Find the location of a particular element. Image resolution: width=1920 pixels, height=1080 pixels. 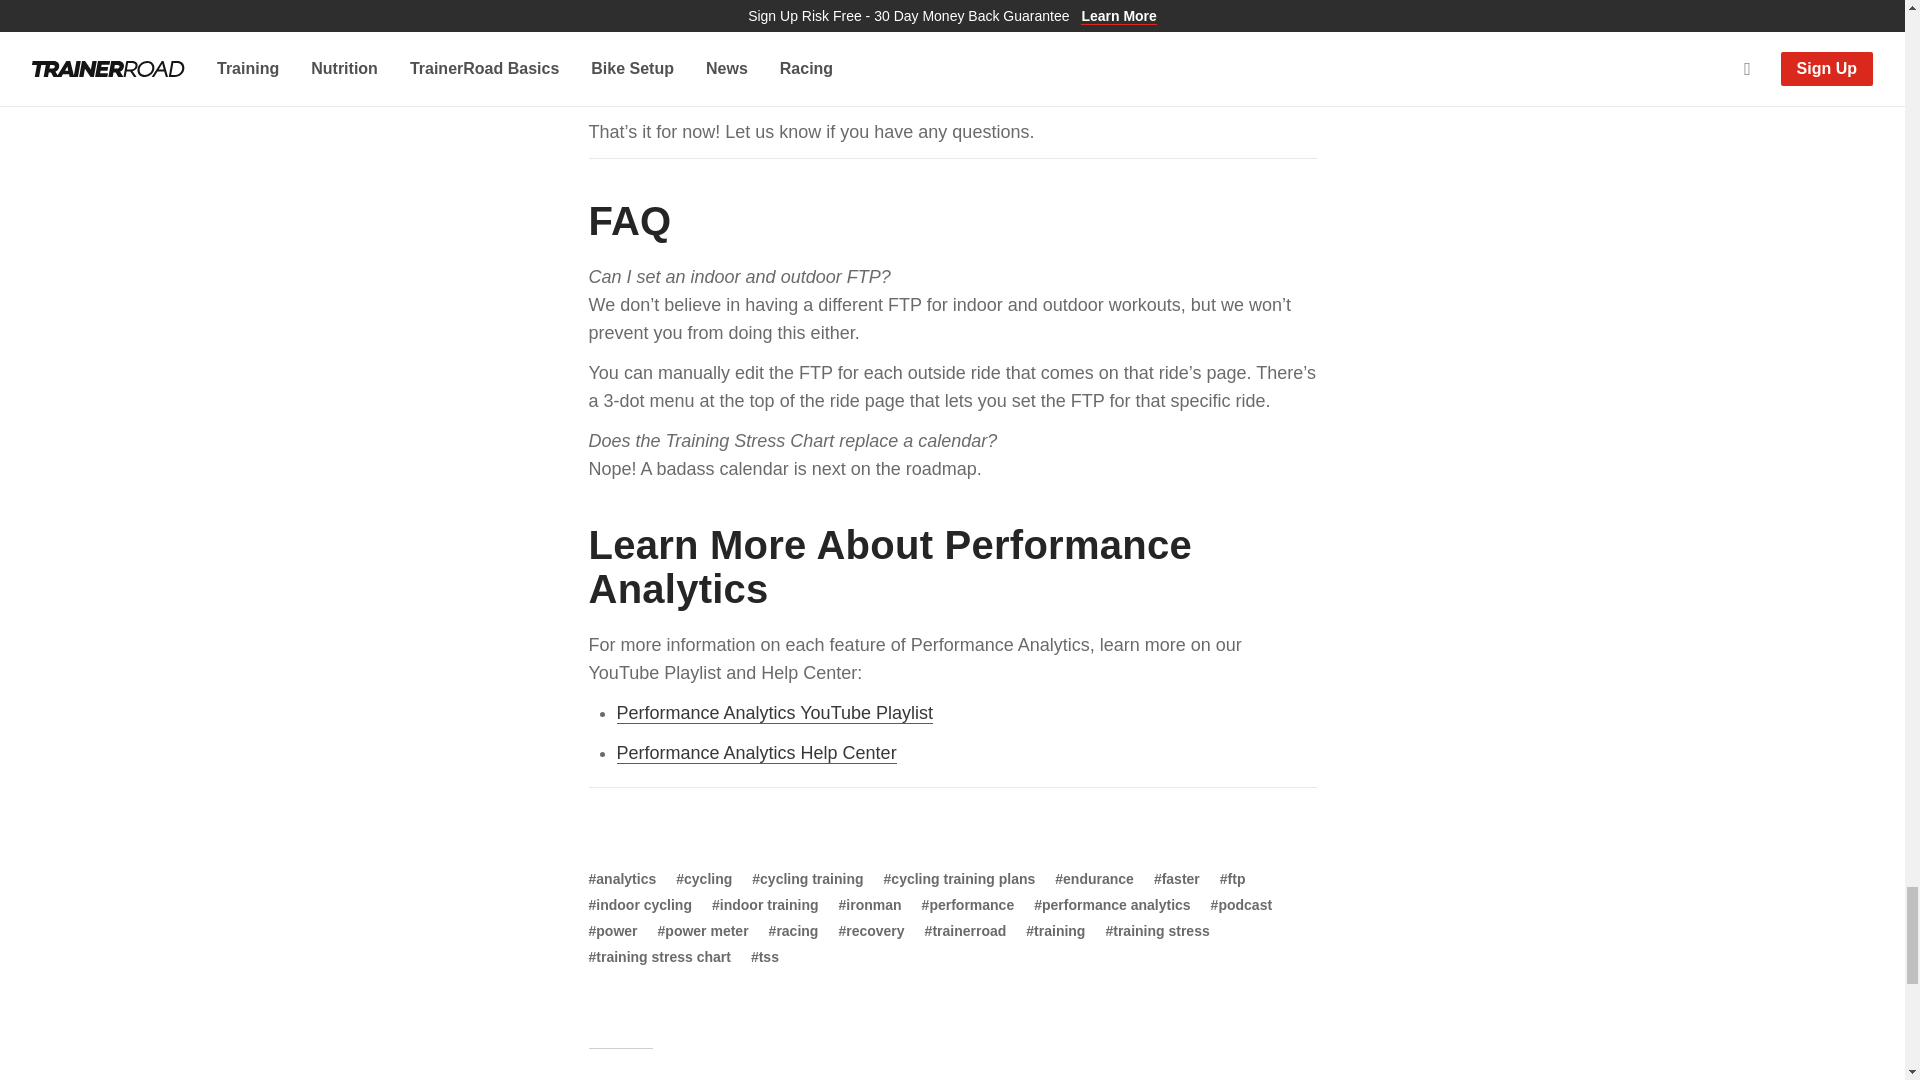

podcast is located at coordinates (1241, 904).